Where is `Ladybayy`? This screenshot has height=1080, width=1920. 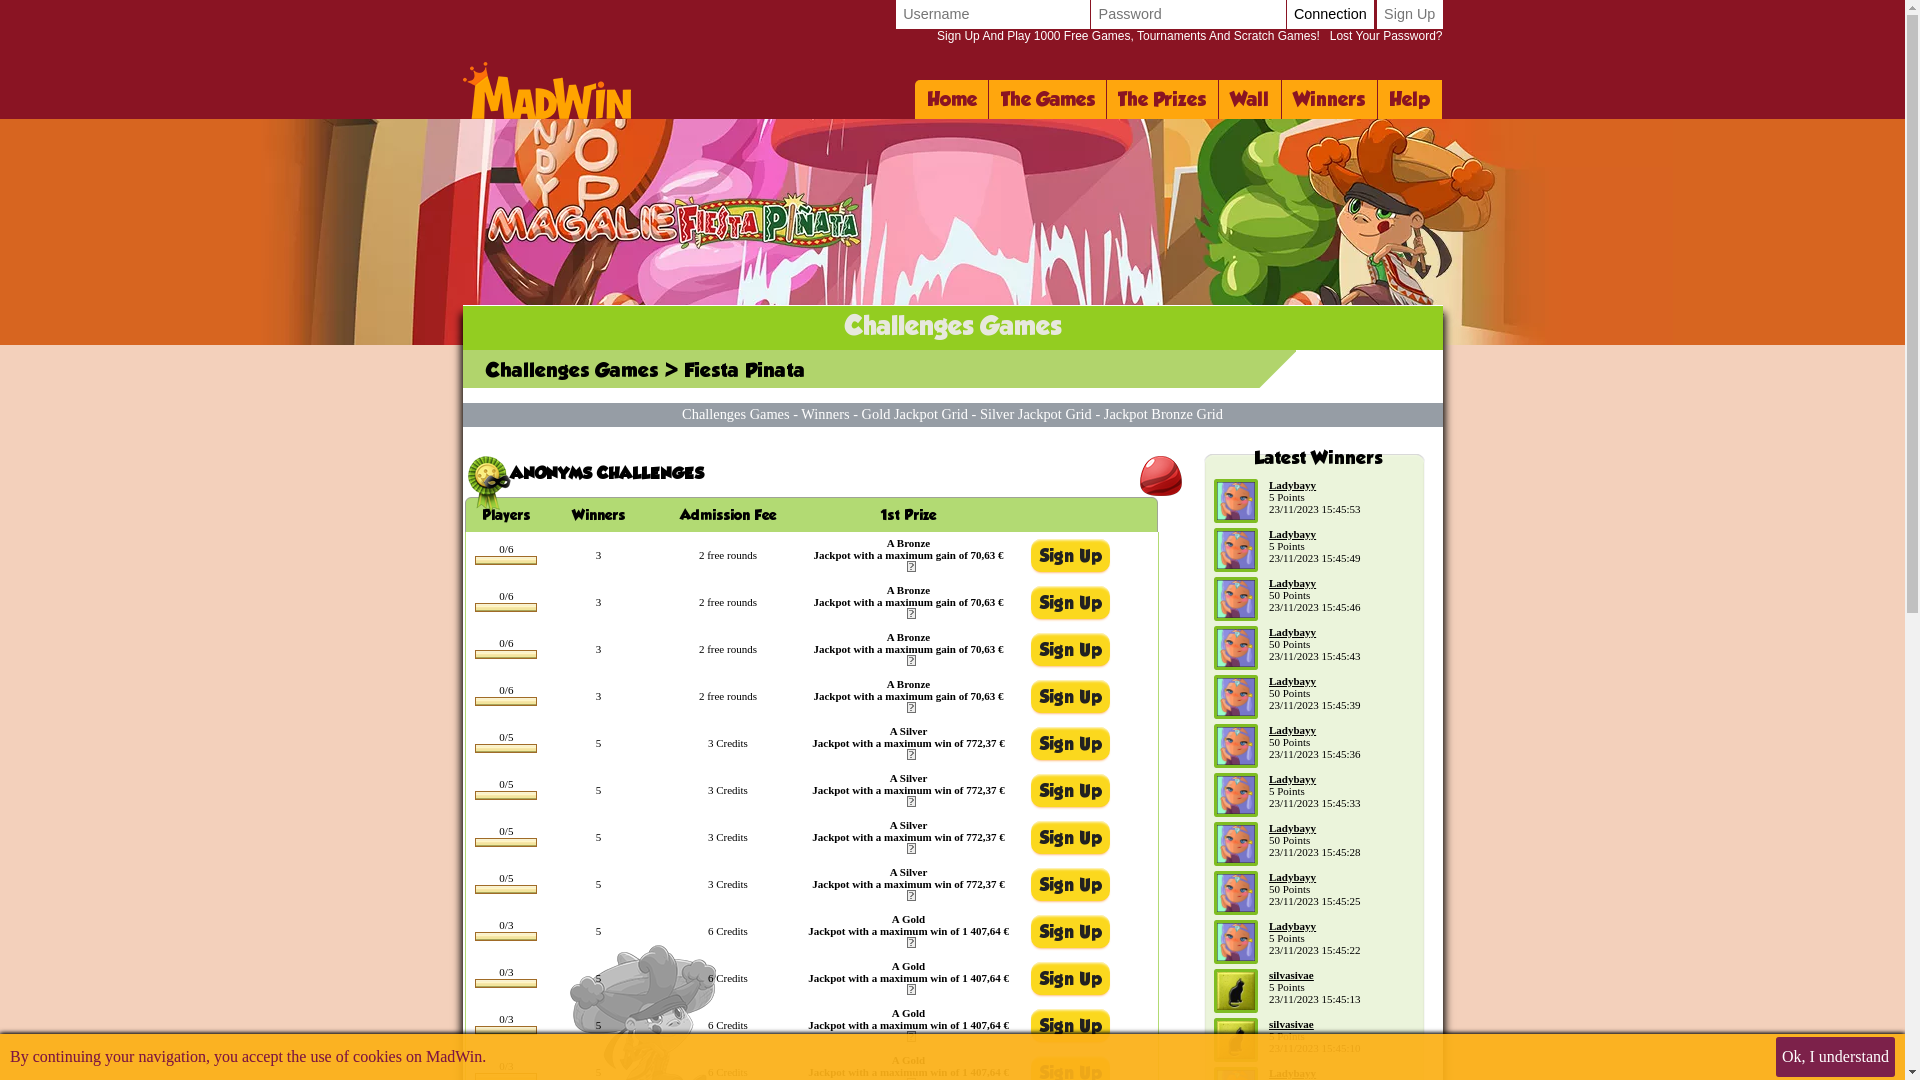
Ladybayy is located at coordinates (1292, 926).